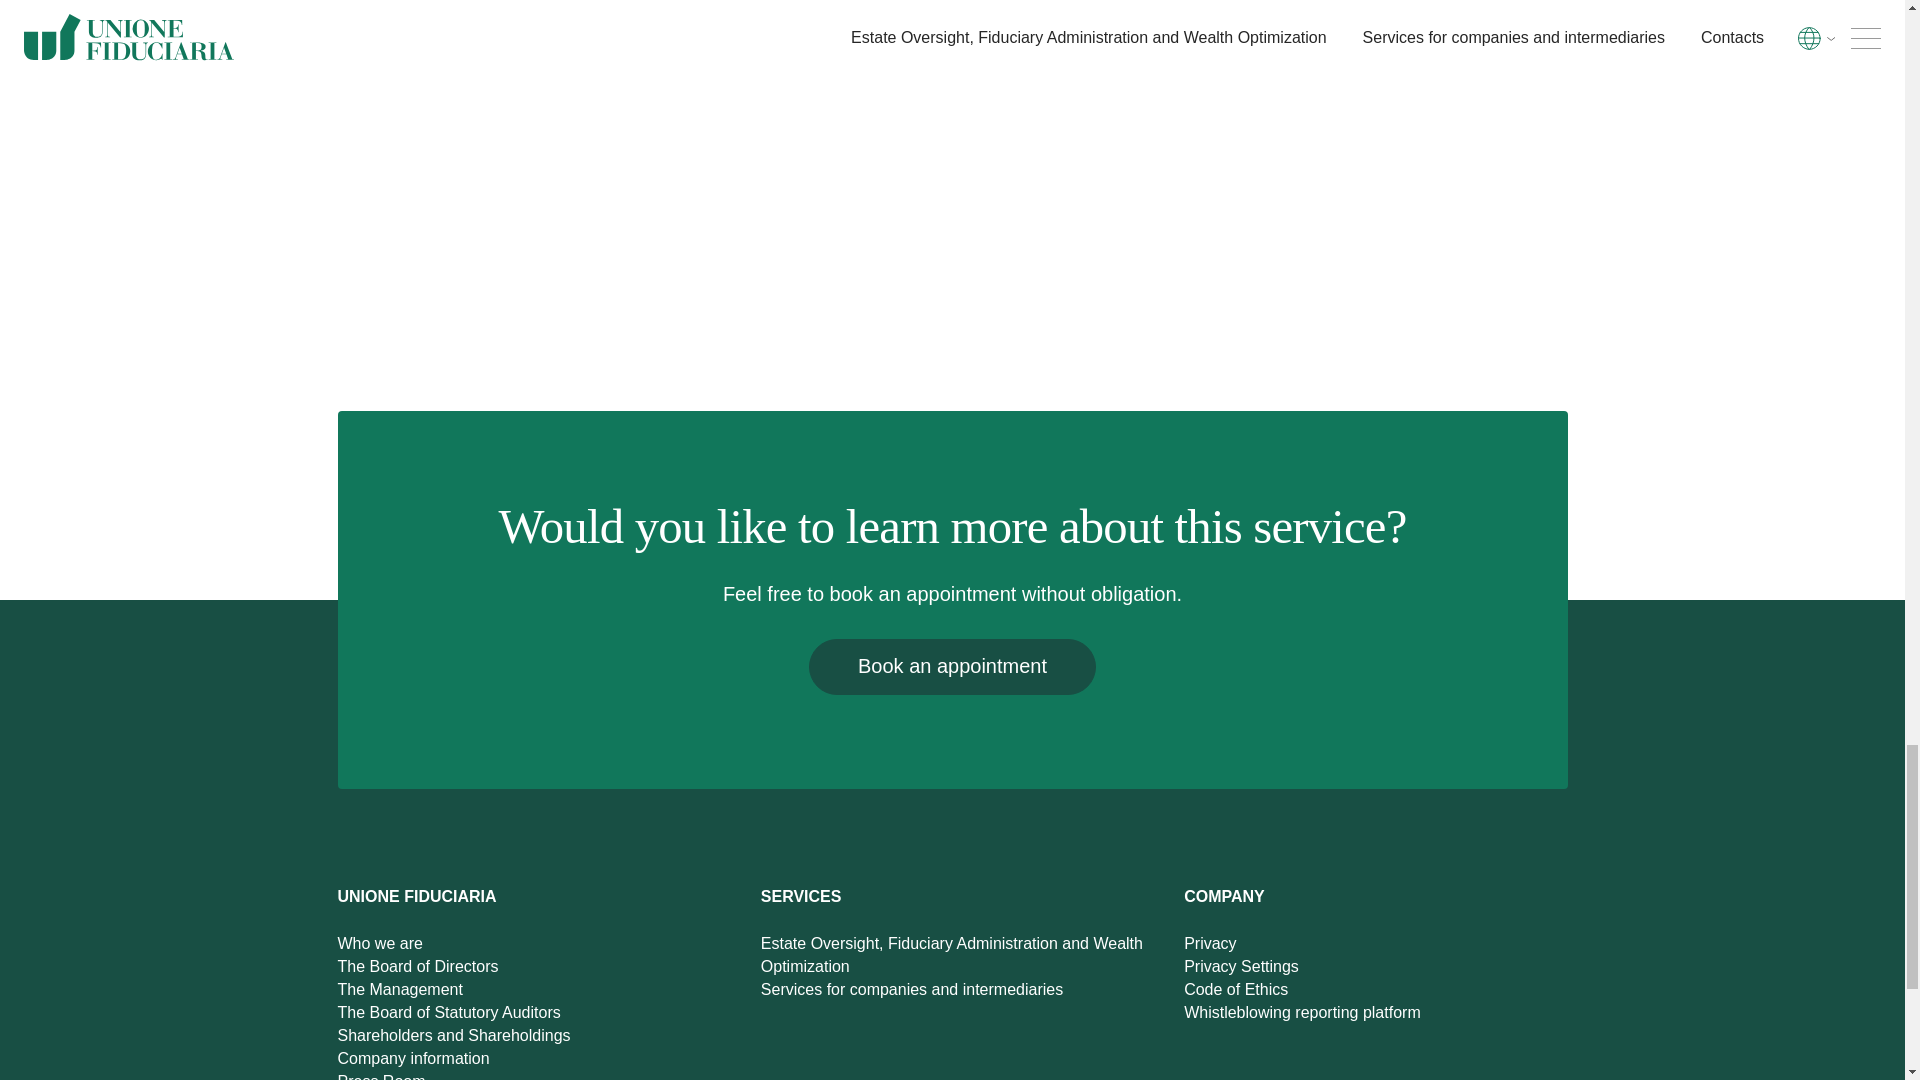  What do you see at coordinates (418, 976) in the screenshot?
I see `The Board of Directors` at bounding box center [418, 976].